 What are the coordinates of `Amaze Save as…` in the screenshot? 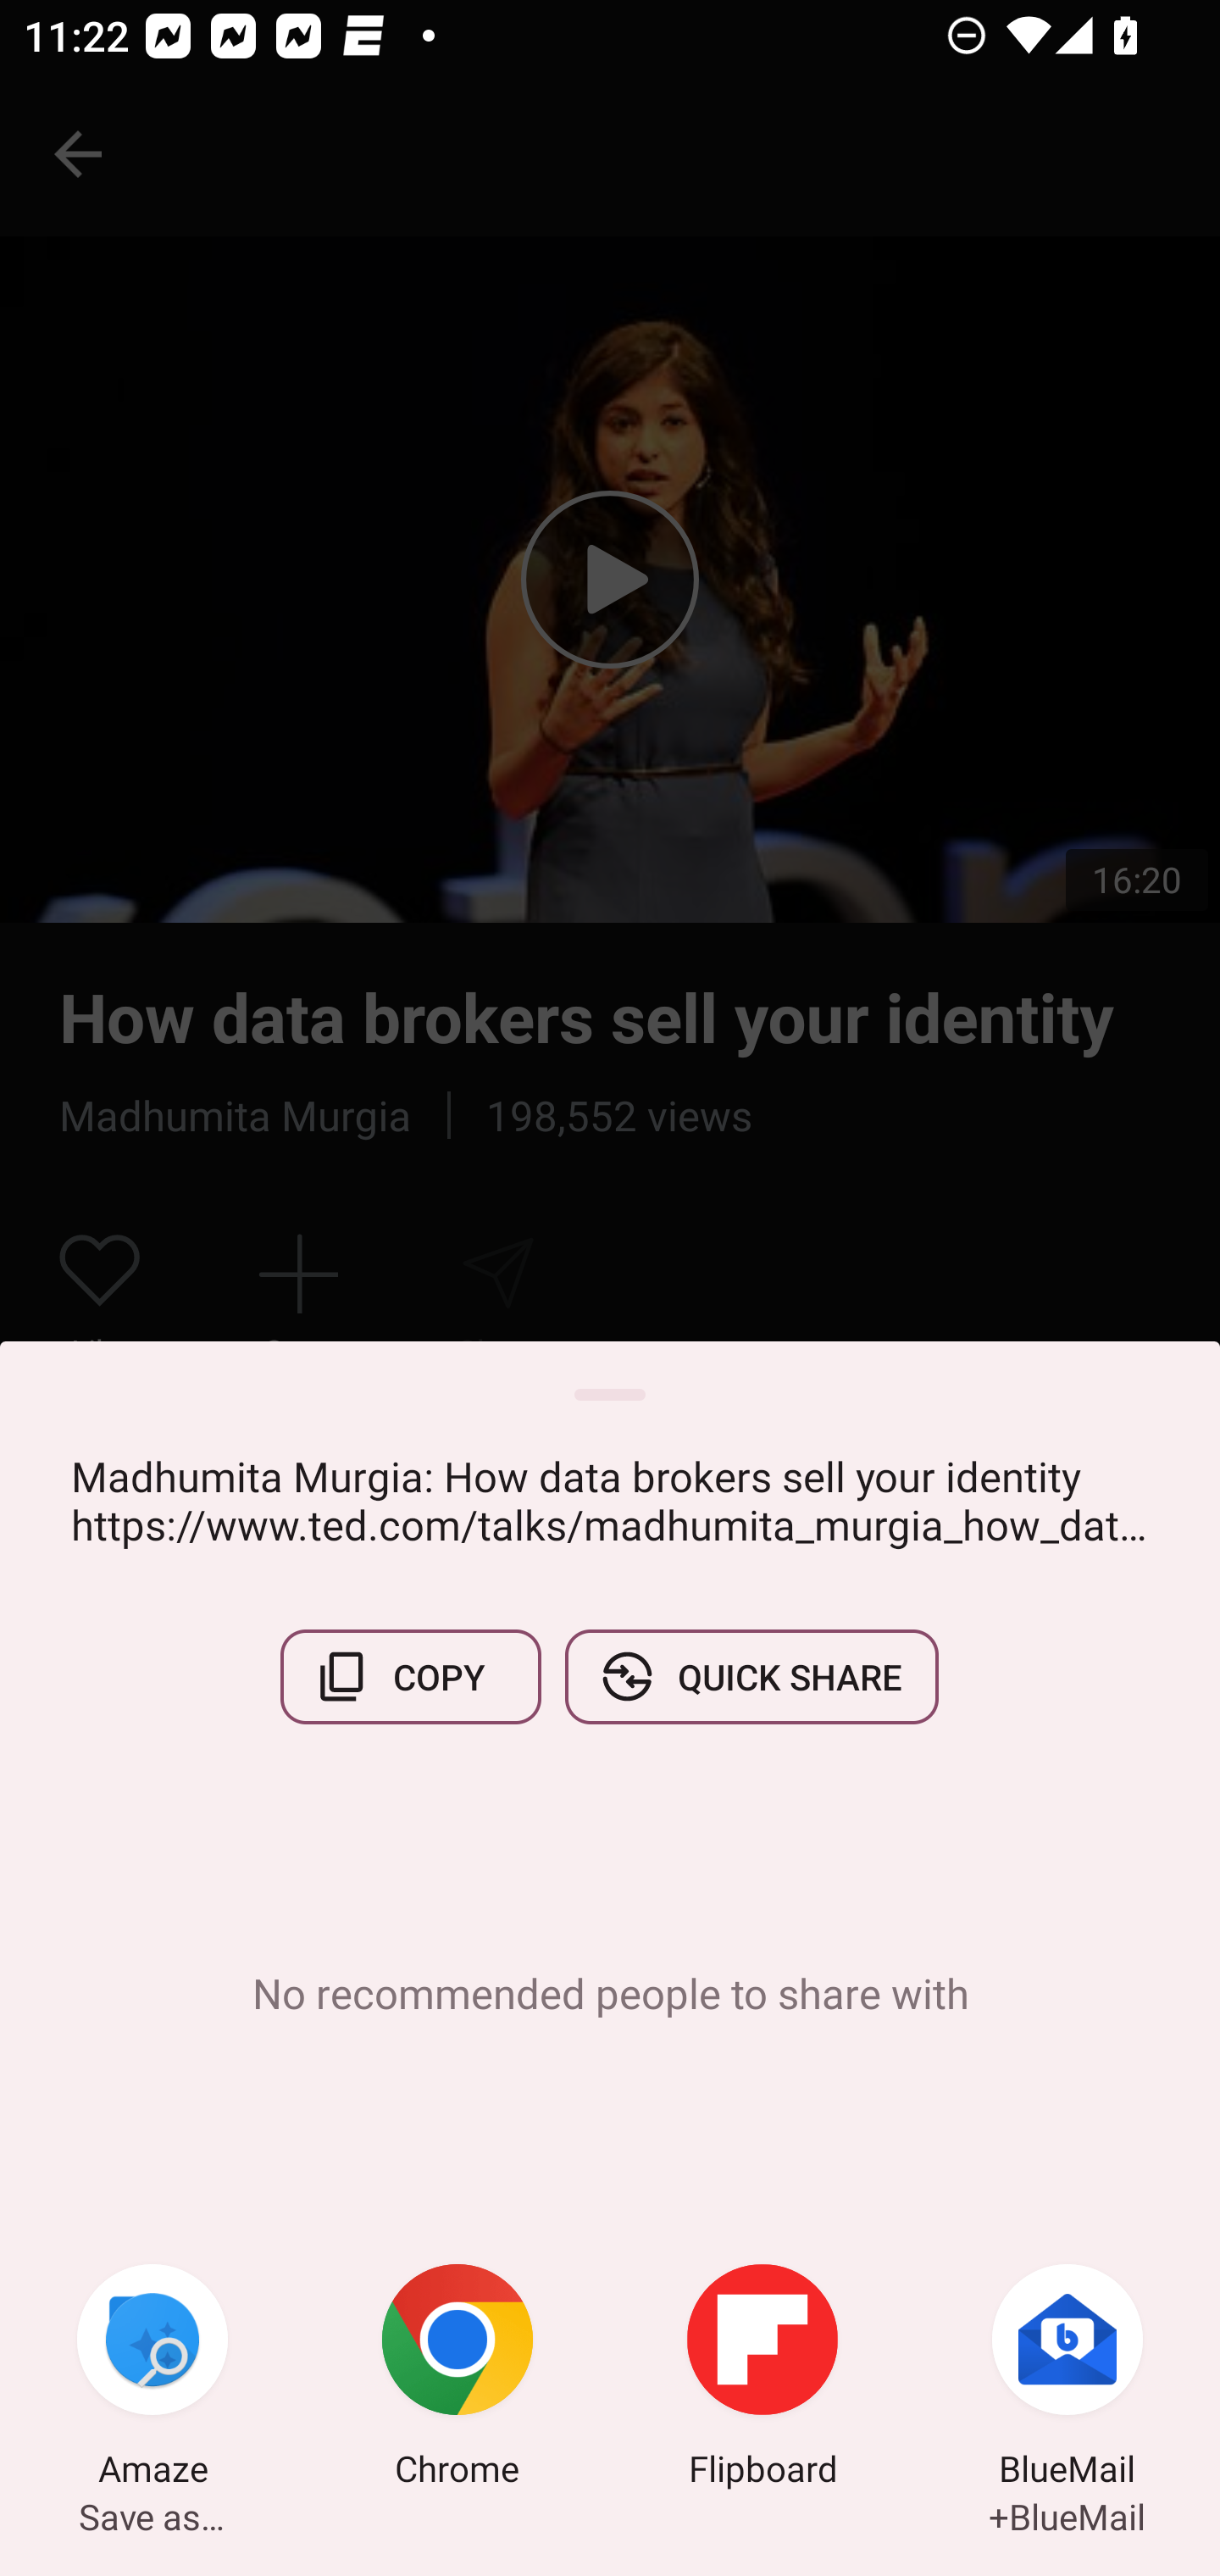 It's located at (152, 2379).